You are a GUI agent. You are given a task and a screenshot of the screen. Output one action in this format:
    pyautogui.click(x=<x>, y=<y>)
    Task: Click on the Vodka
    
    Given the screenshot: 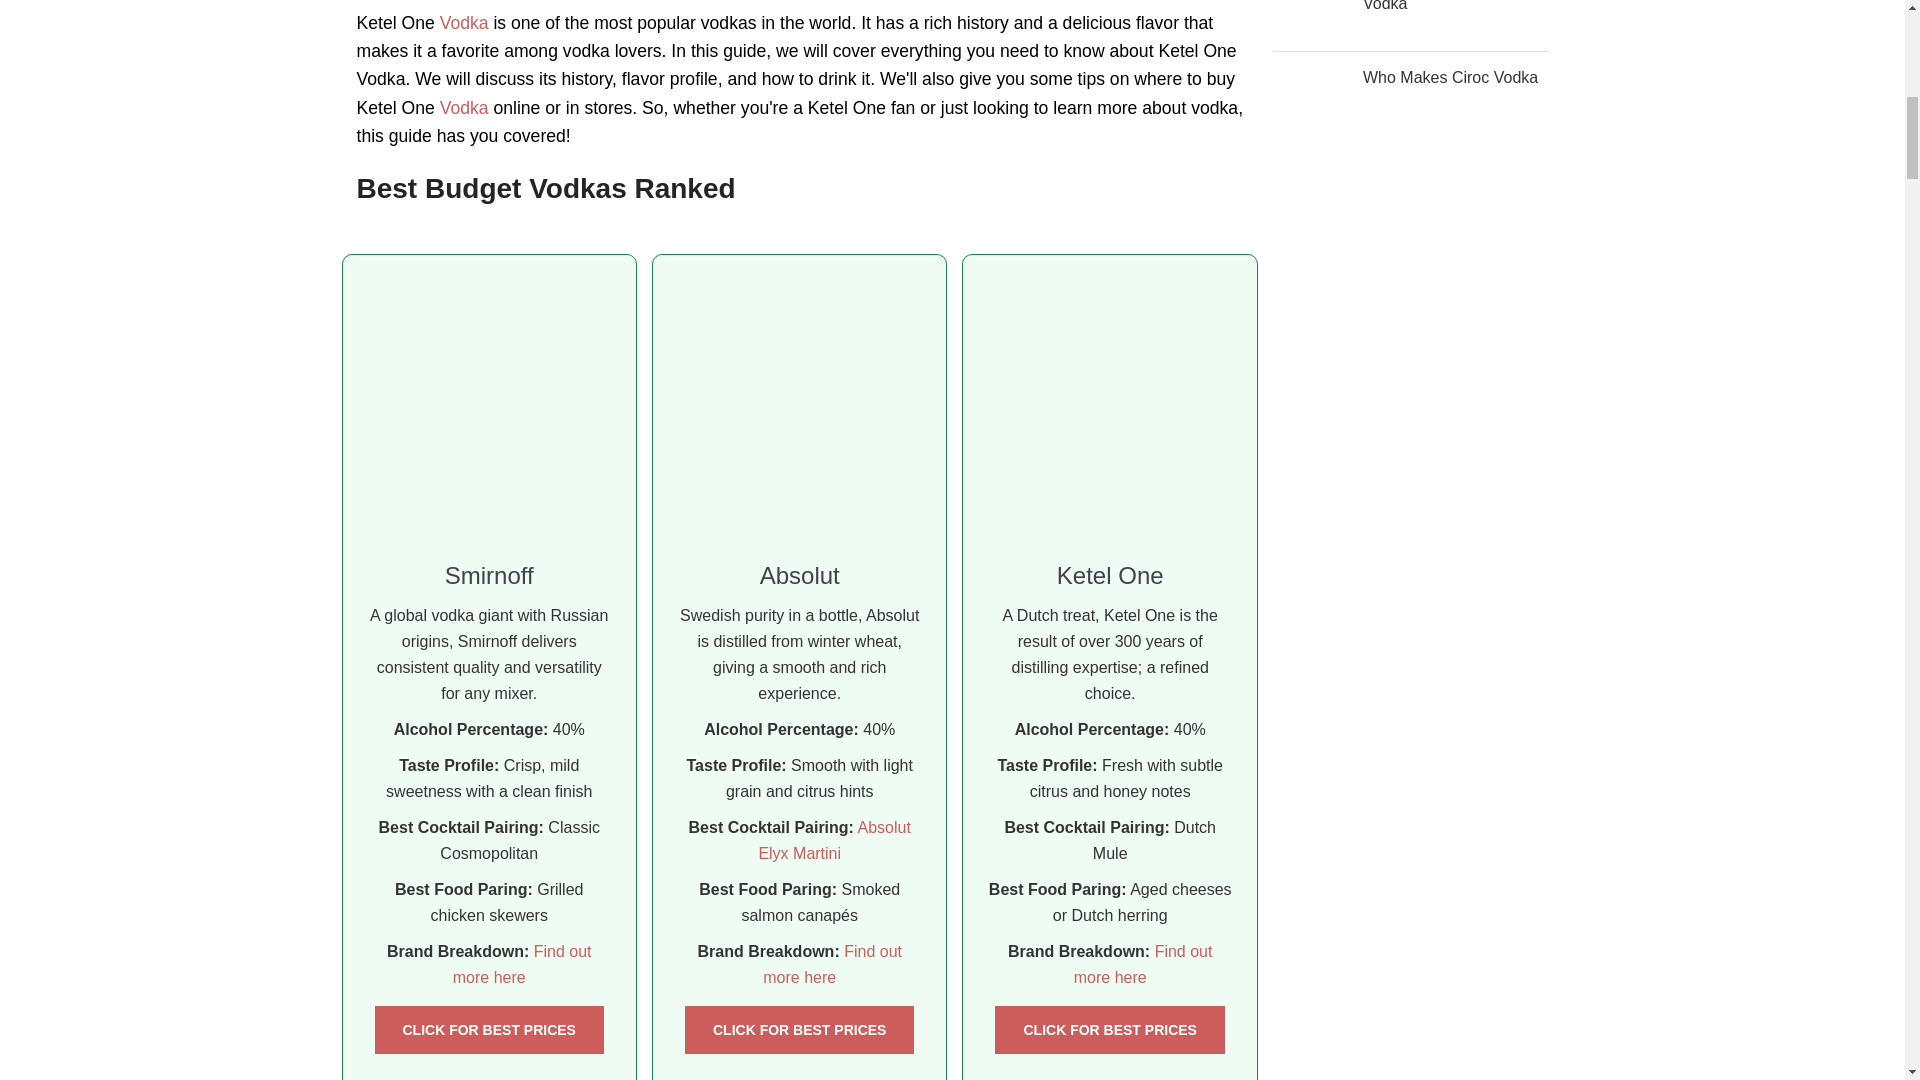 What is the action you would take?
    pyautogui.click(x=464, y=108)
    